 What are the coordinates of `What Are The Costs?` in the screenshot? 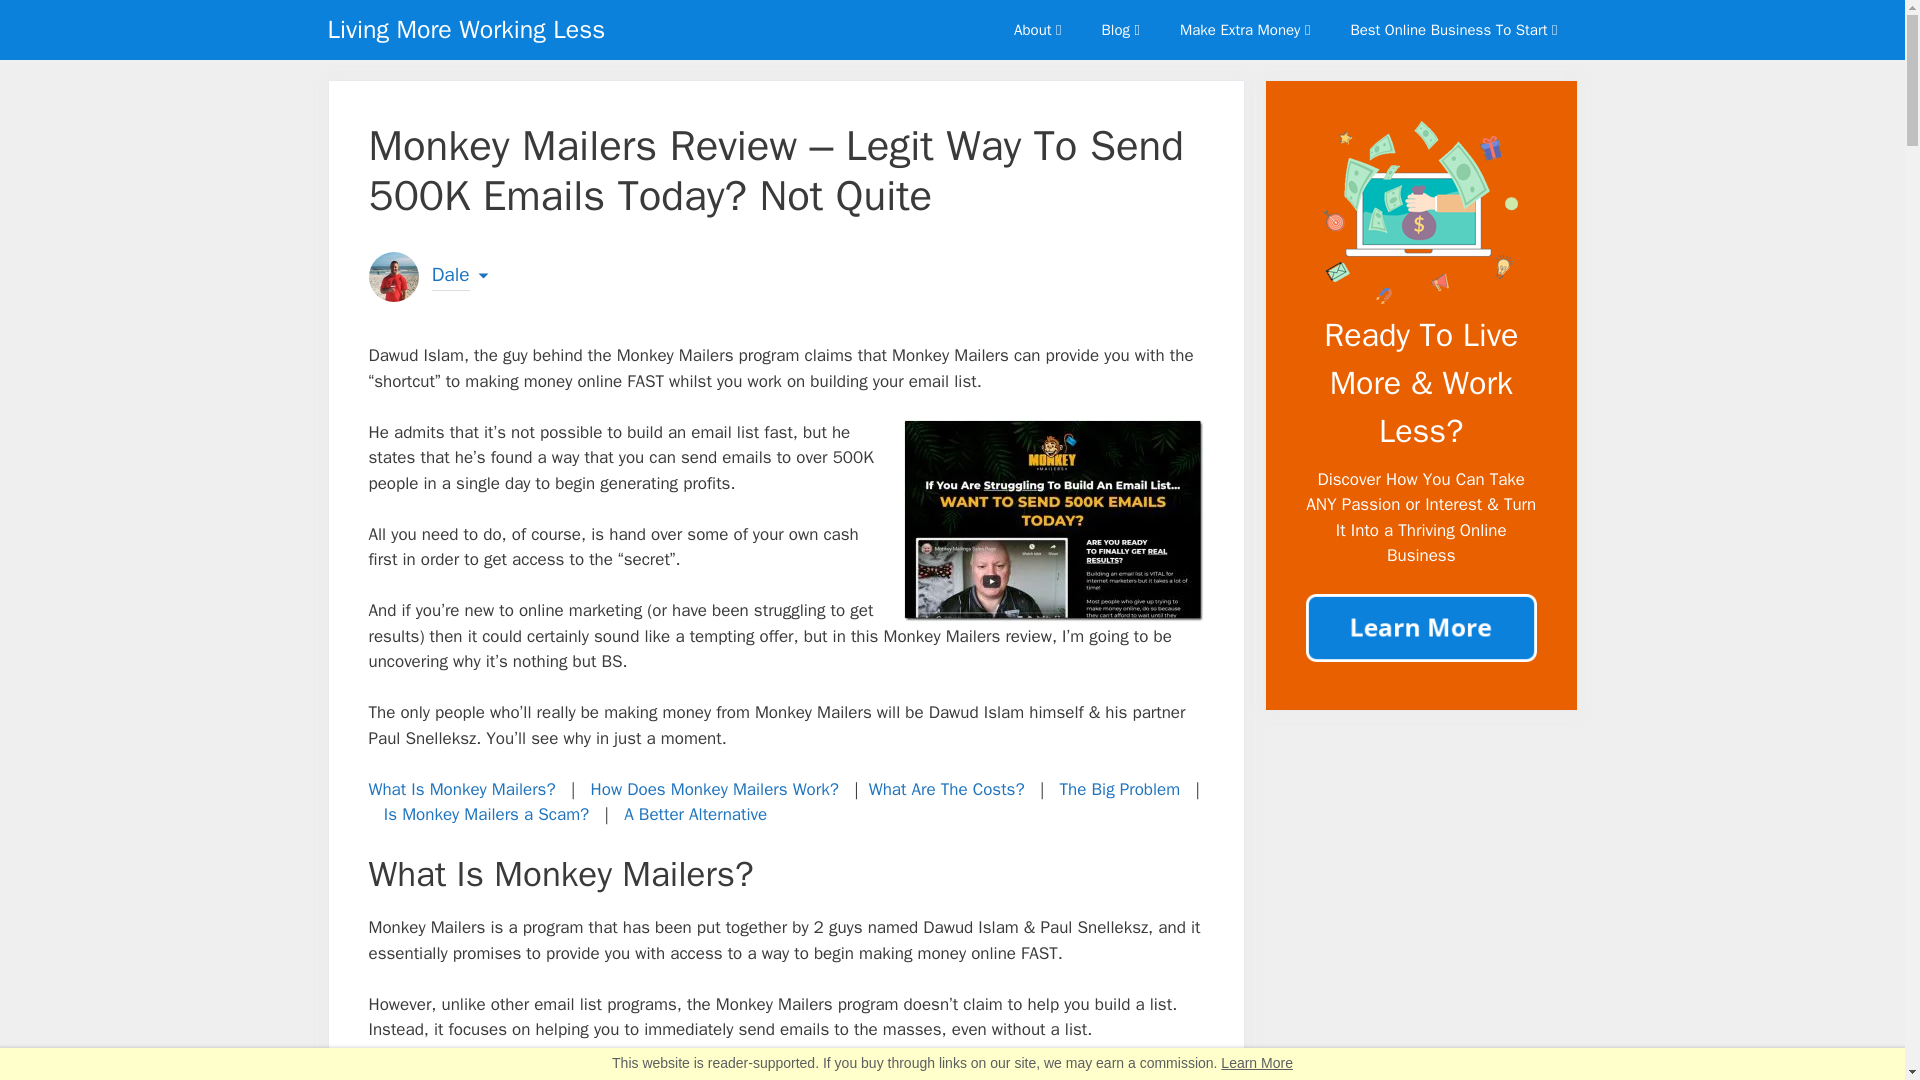 It's located at (947, 789).